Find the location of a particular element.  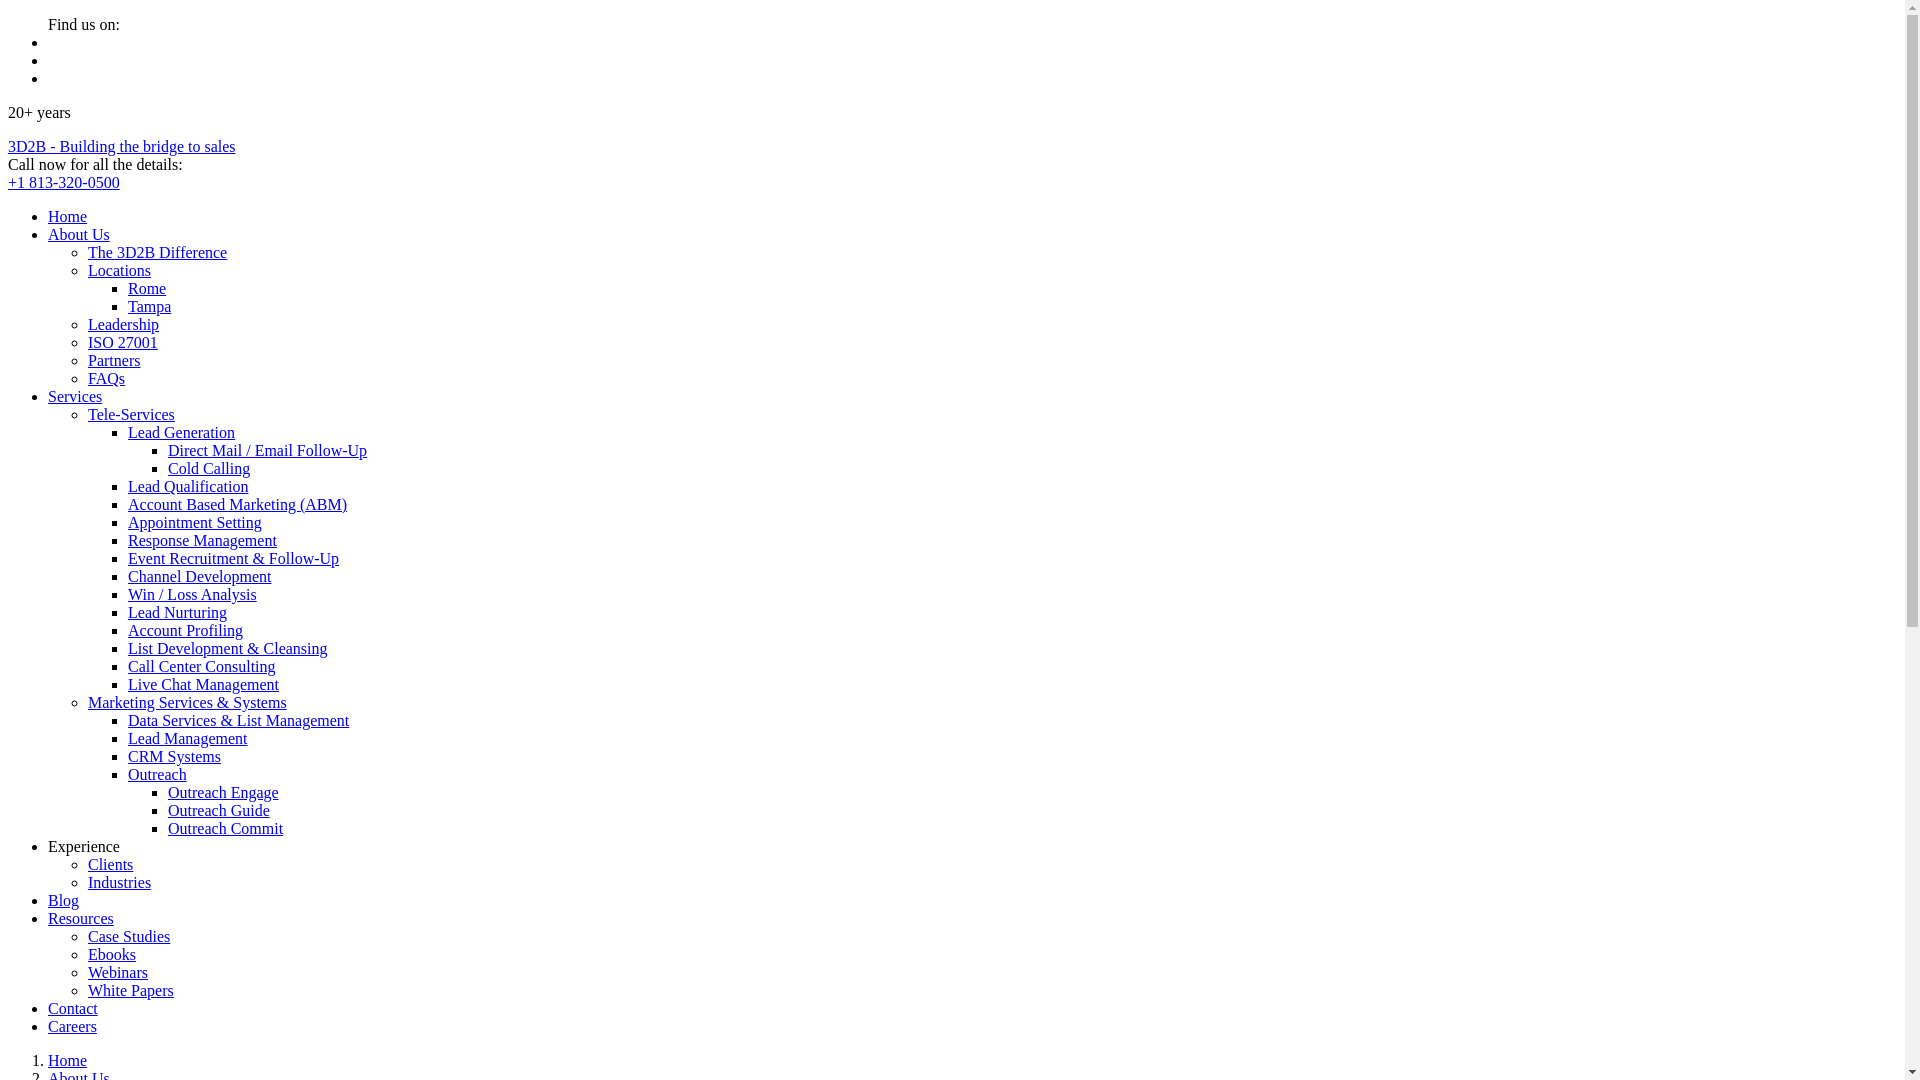

FAQs is located at coordinates (106, 378).